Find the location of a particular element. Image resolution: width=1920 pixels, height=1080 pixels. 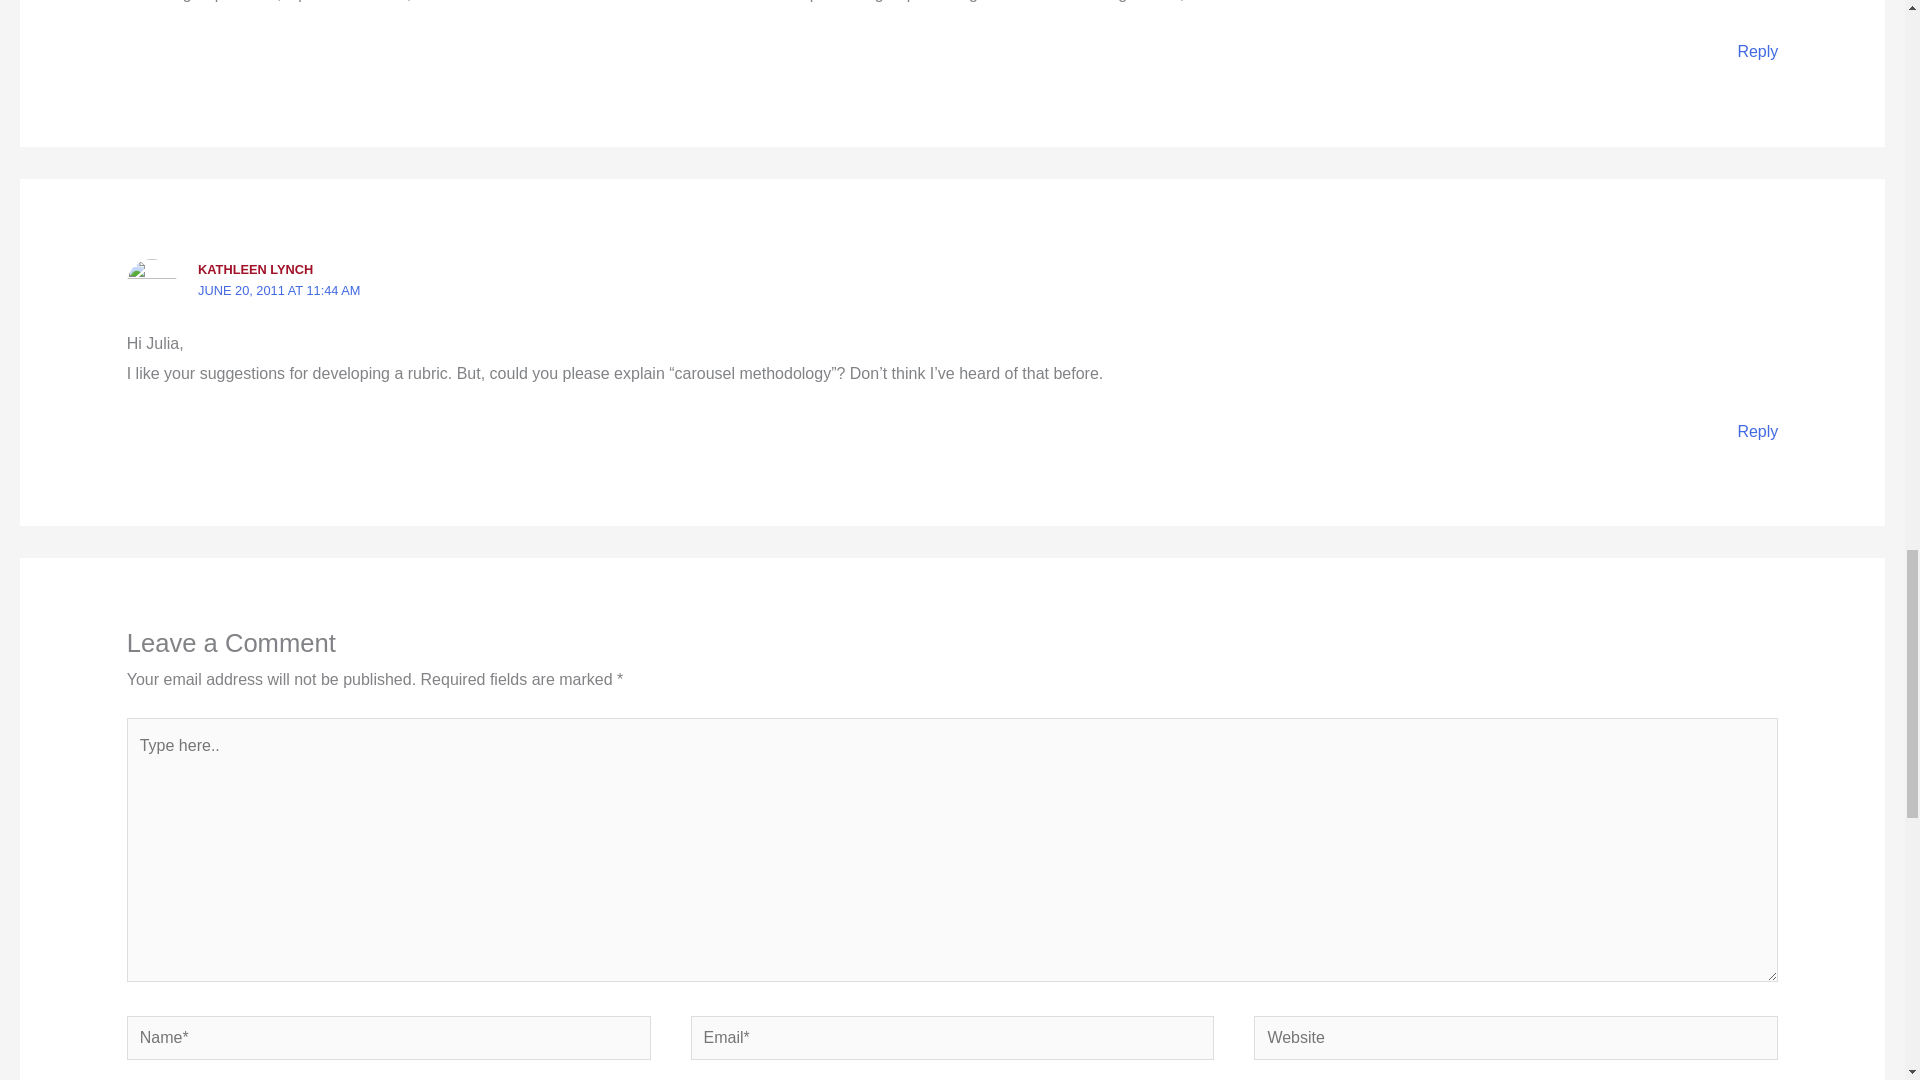

Reply is located at coordinates (1757, 431).